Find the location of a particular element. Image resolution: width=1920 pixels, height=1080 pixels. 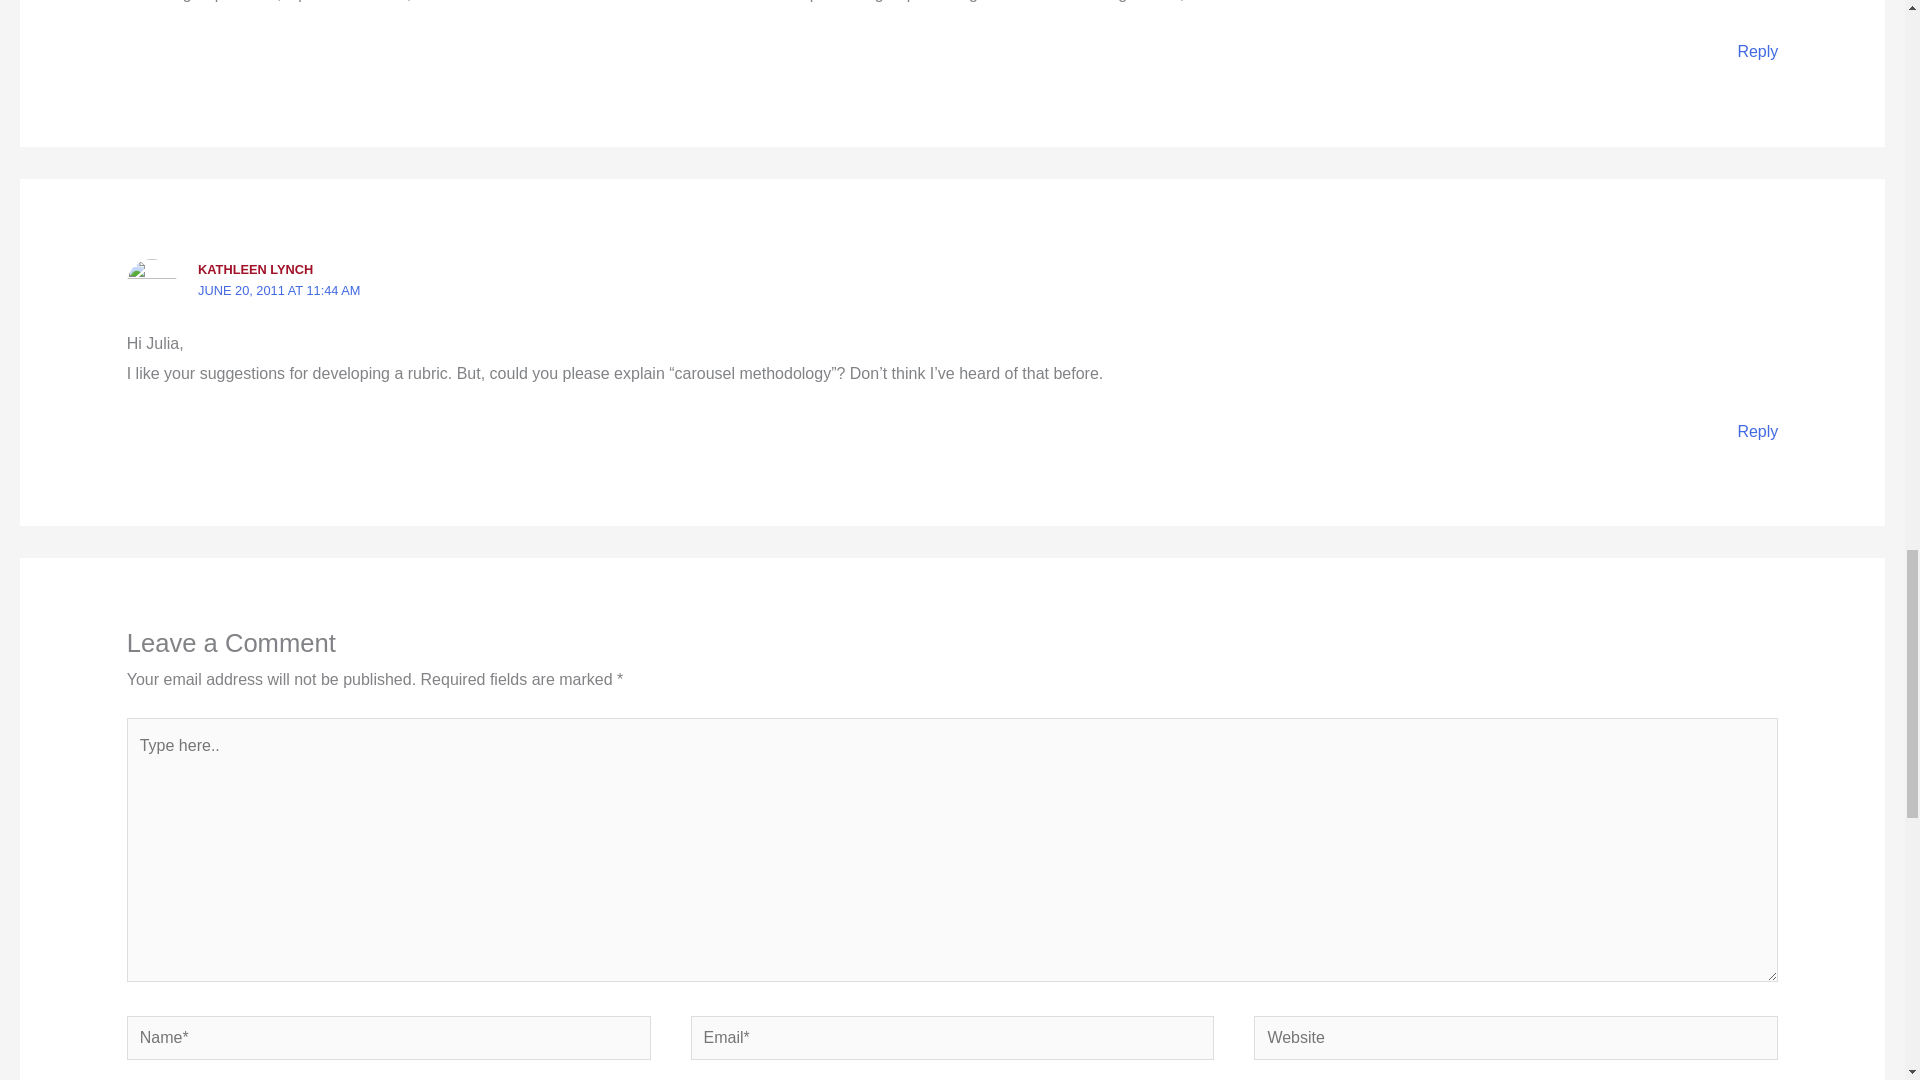

Reply is located at coordinates (1757, 431).